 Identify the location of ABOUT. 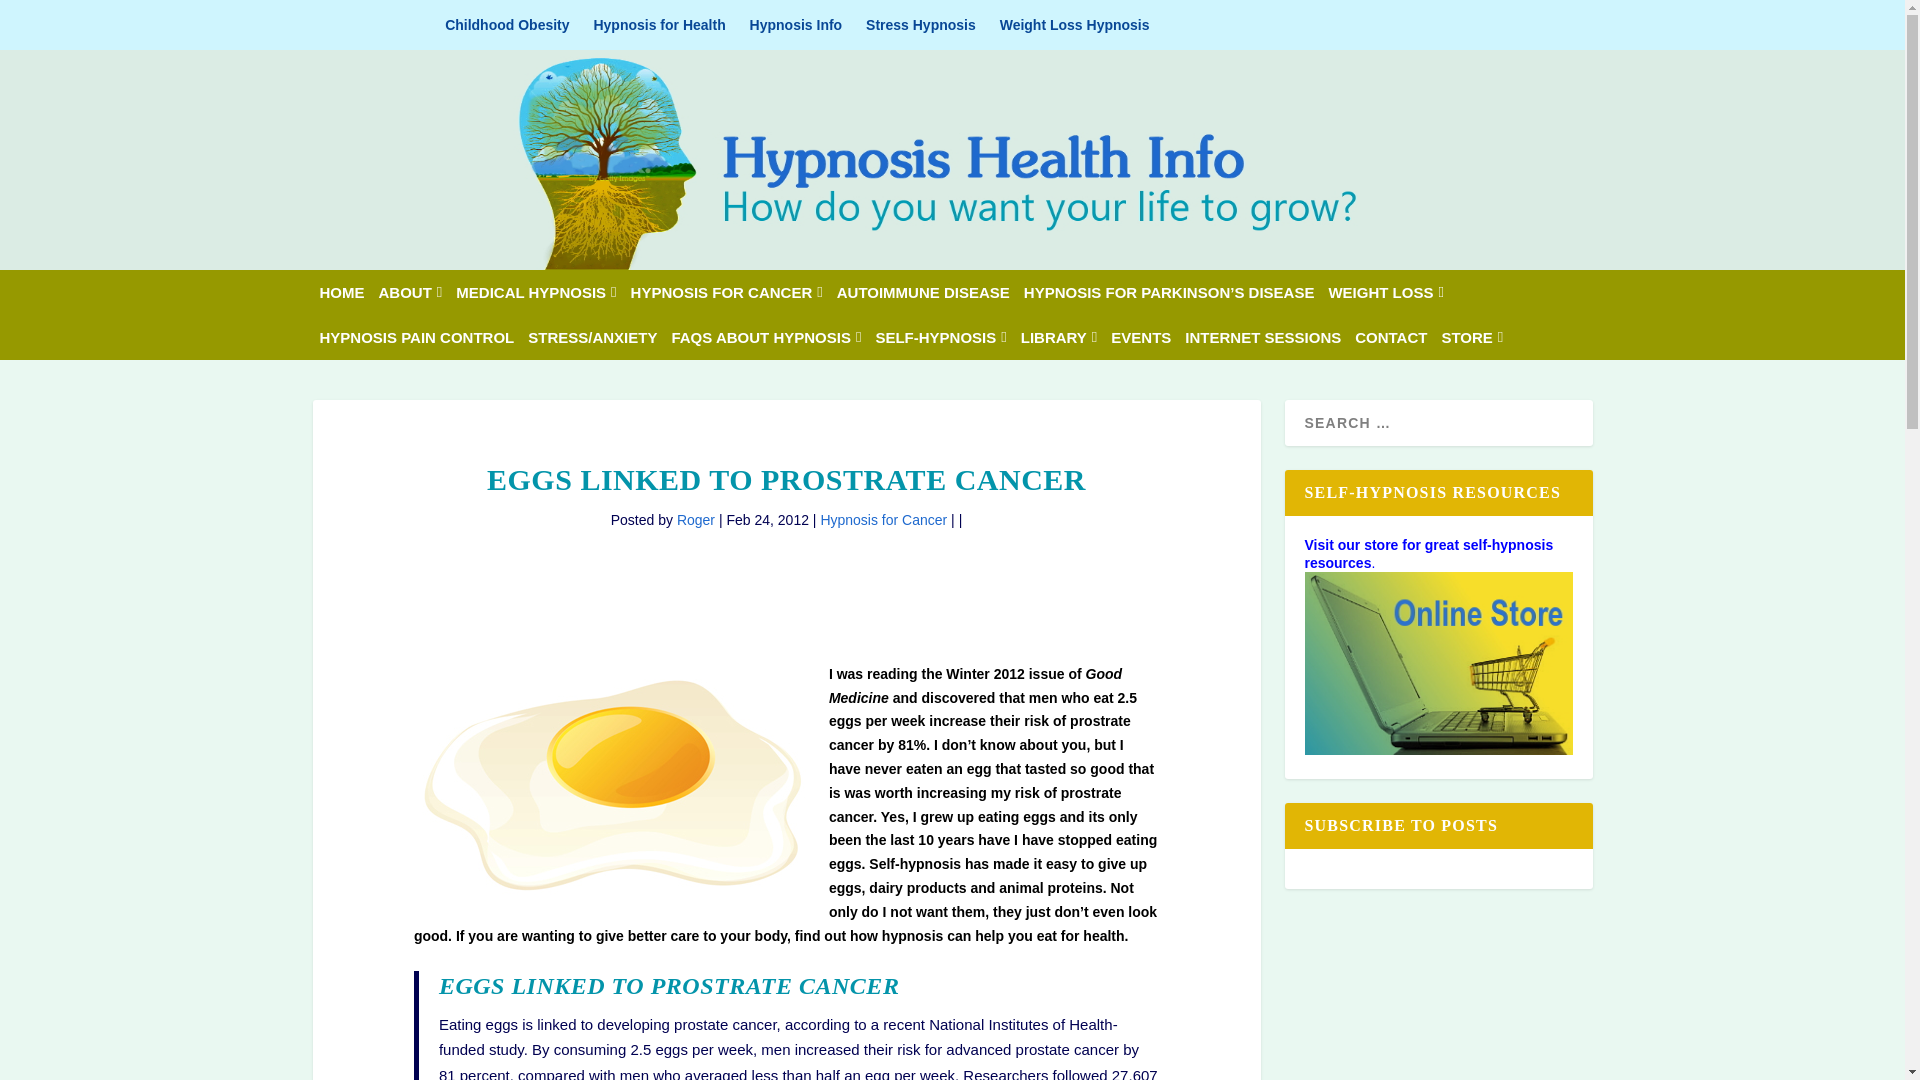
(410, 292).